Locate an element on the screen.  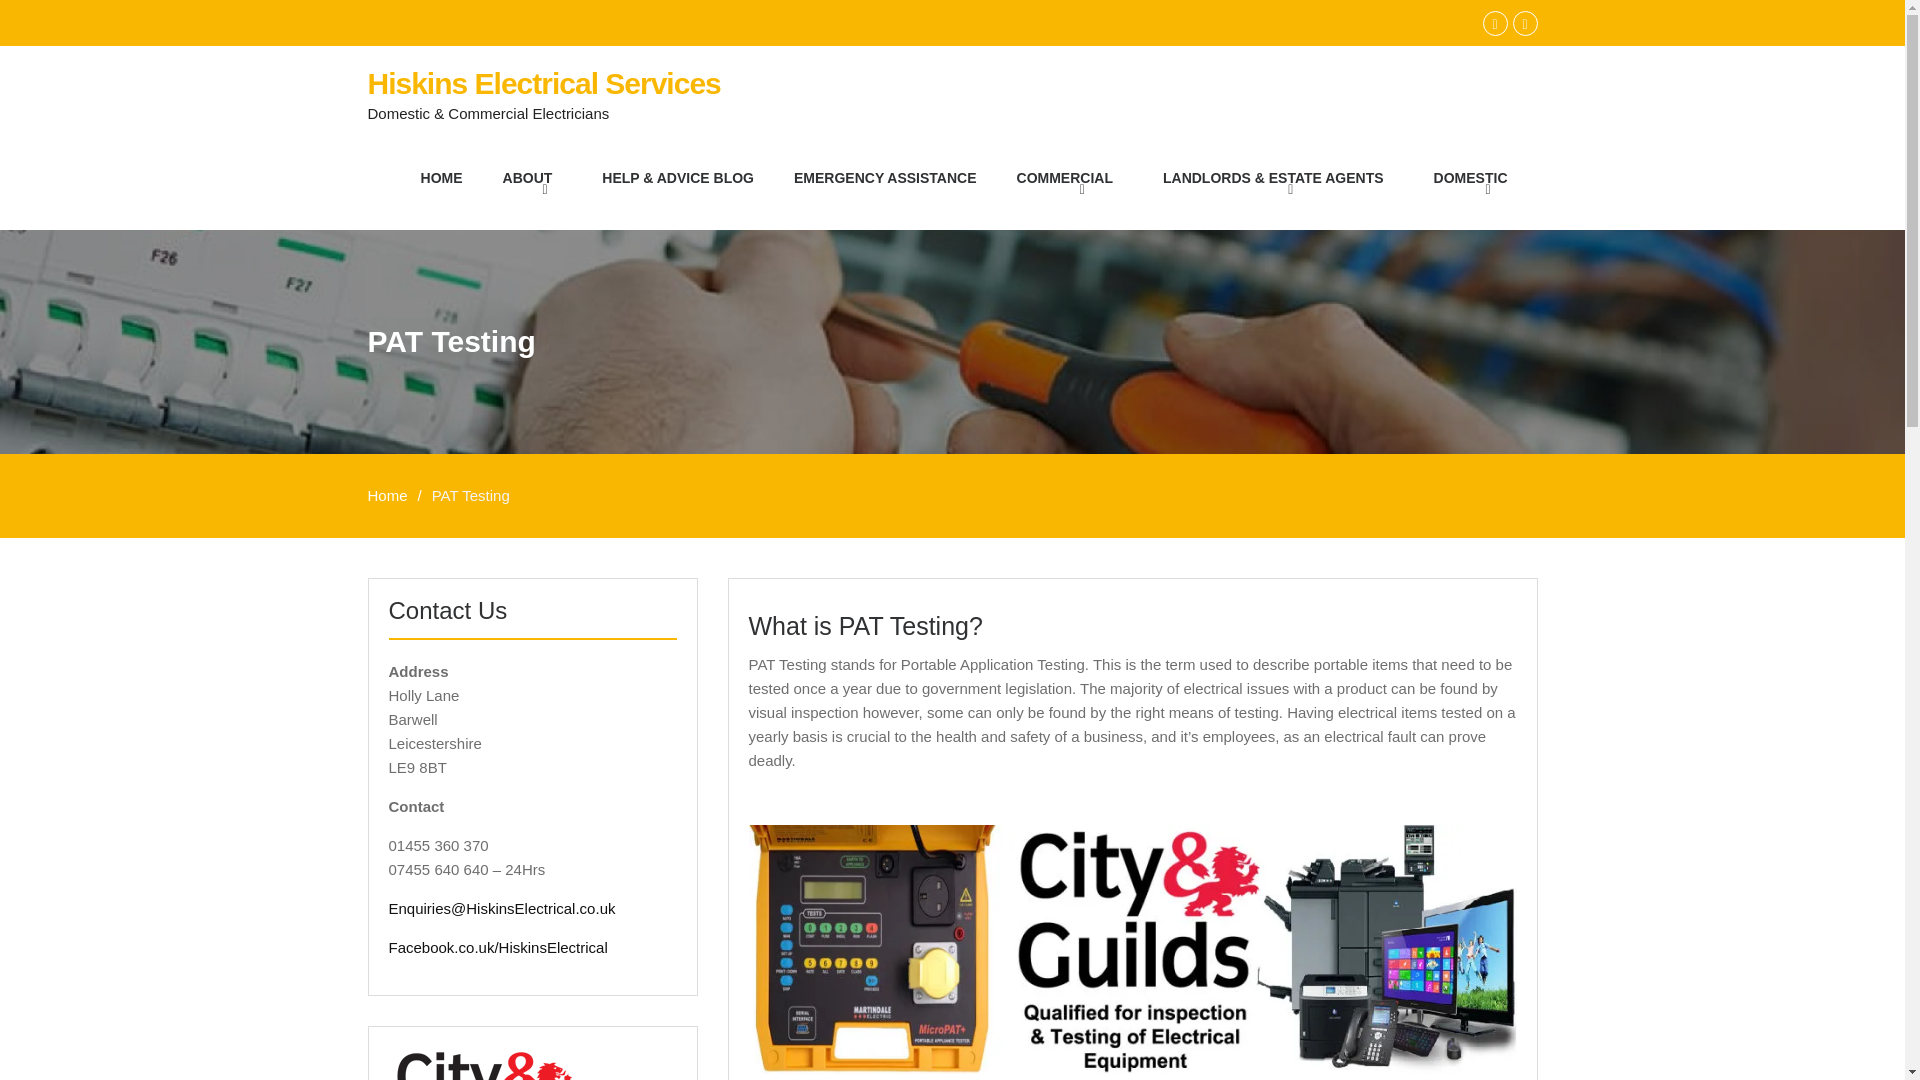
COMMERCIAL is located at coordinates (1069, 178).